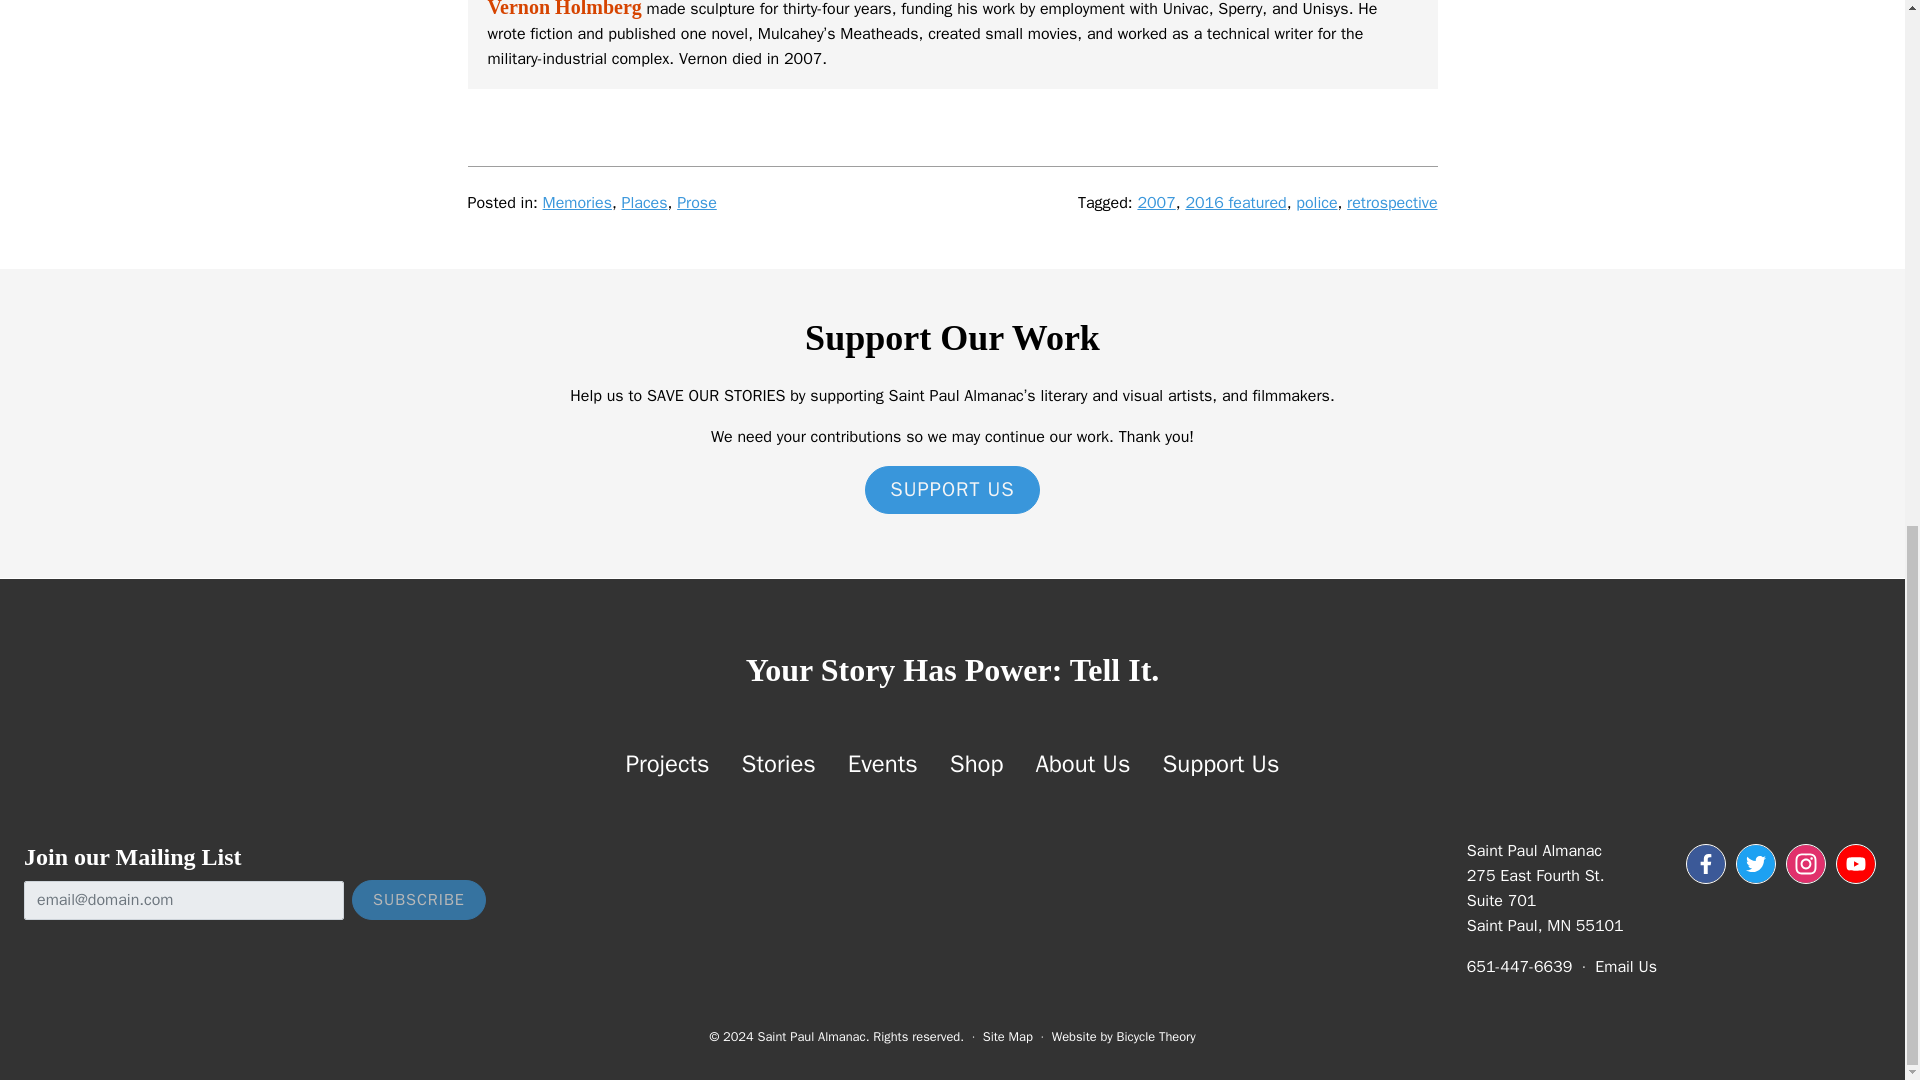 Image resolution: width=1920 pixels, height=1080 pixels. Describe the element at coordinates (645, 202) in the screenshot. I see `Places` at that location.